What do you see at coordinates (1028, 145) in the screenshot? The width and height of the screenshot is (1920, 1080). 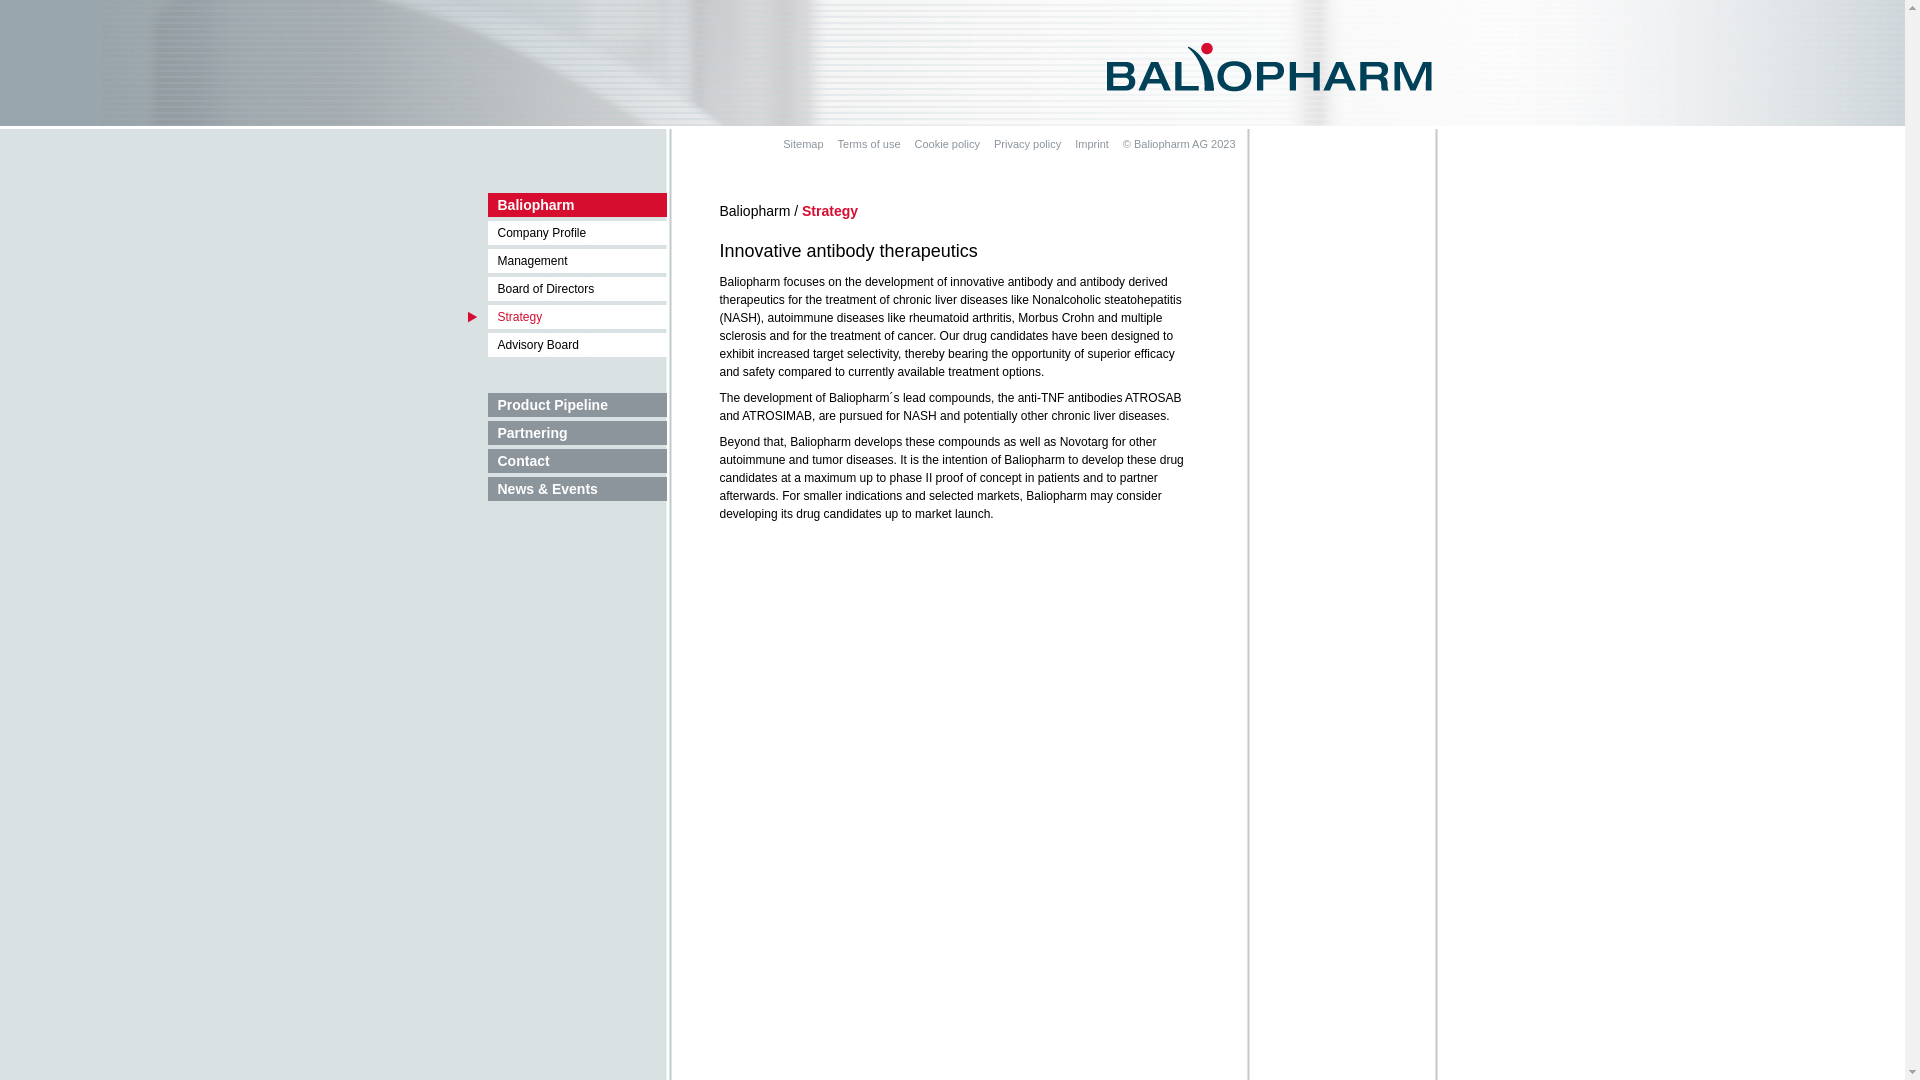 I see `Privacy policy` at bounding box center [1028, 145].